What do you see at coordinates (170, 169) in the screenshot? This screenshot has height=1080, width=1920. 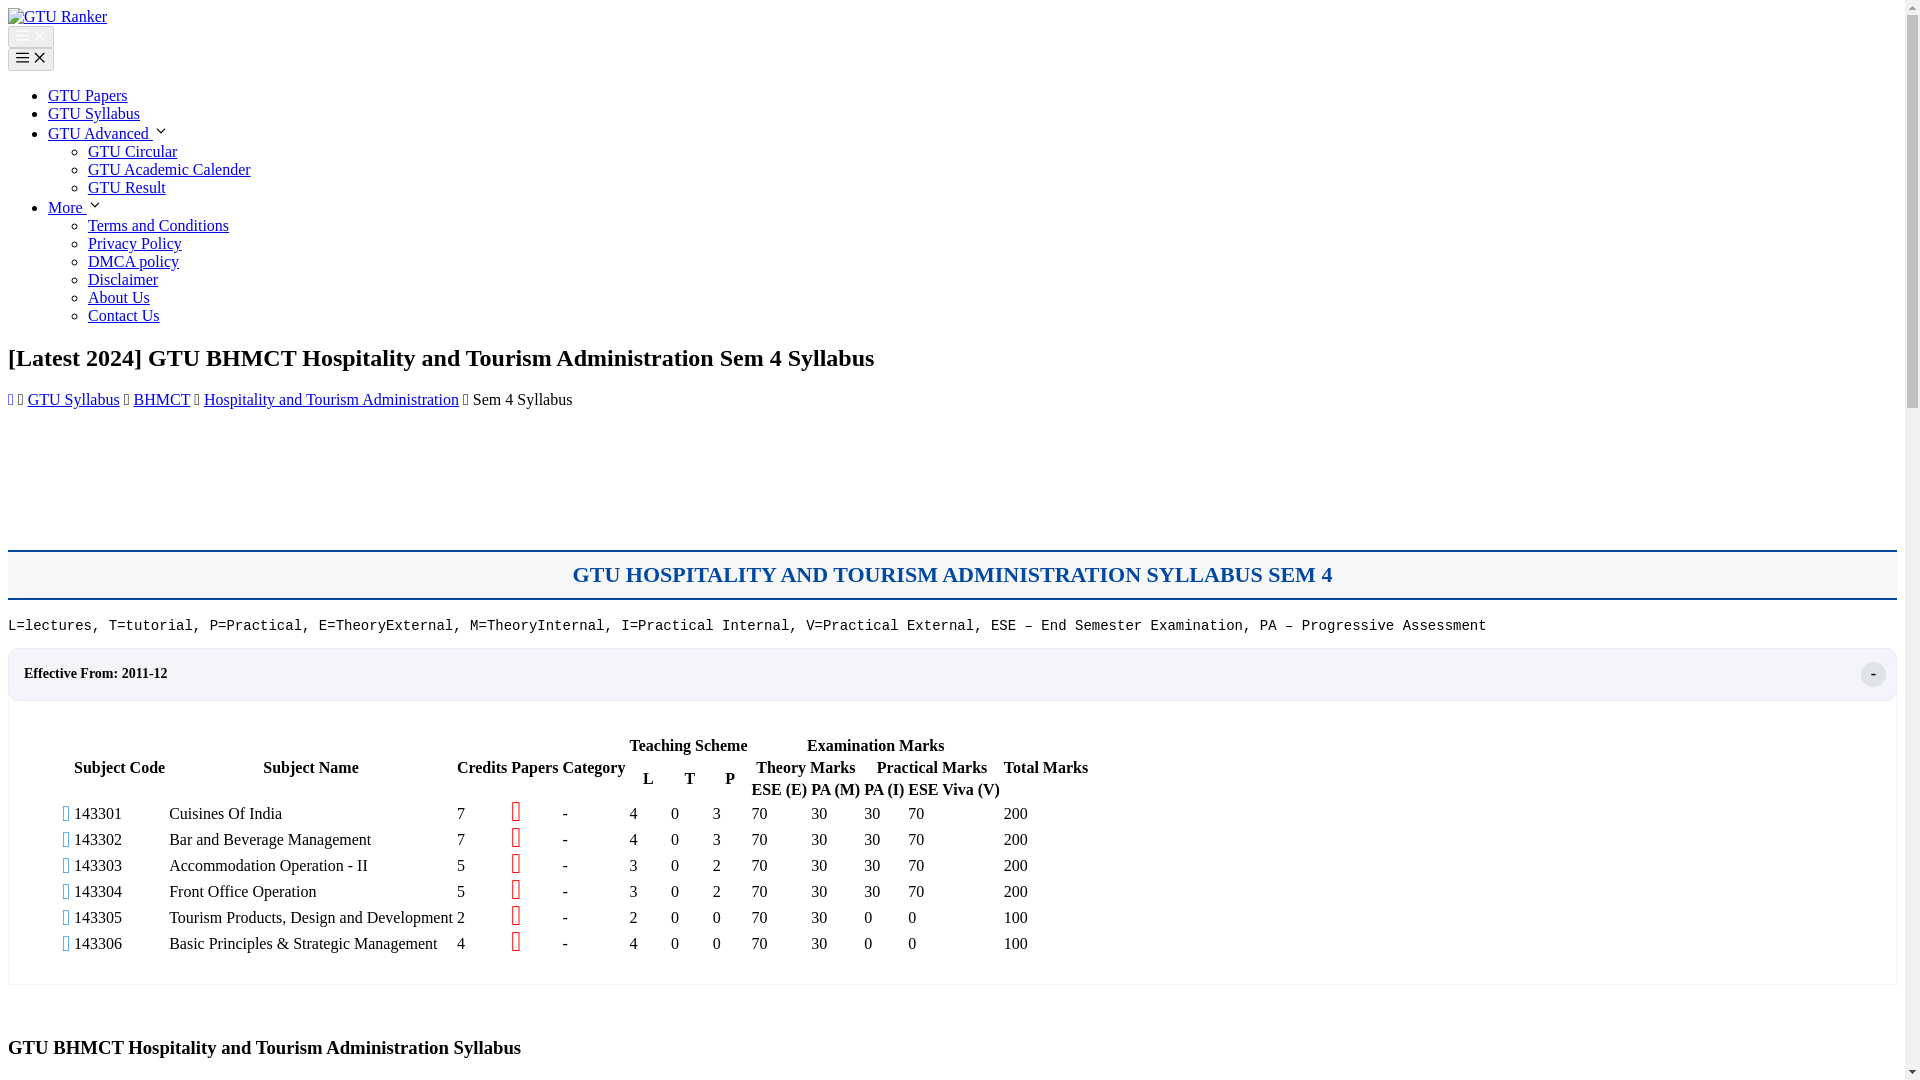 I see `GTU Academic Calender` at bounding box center [170, 169].